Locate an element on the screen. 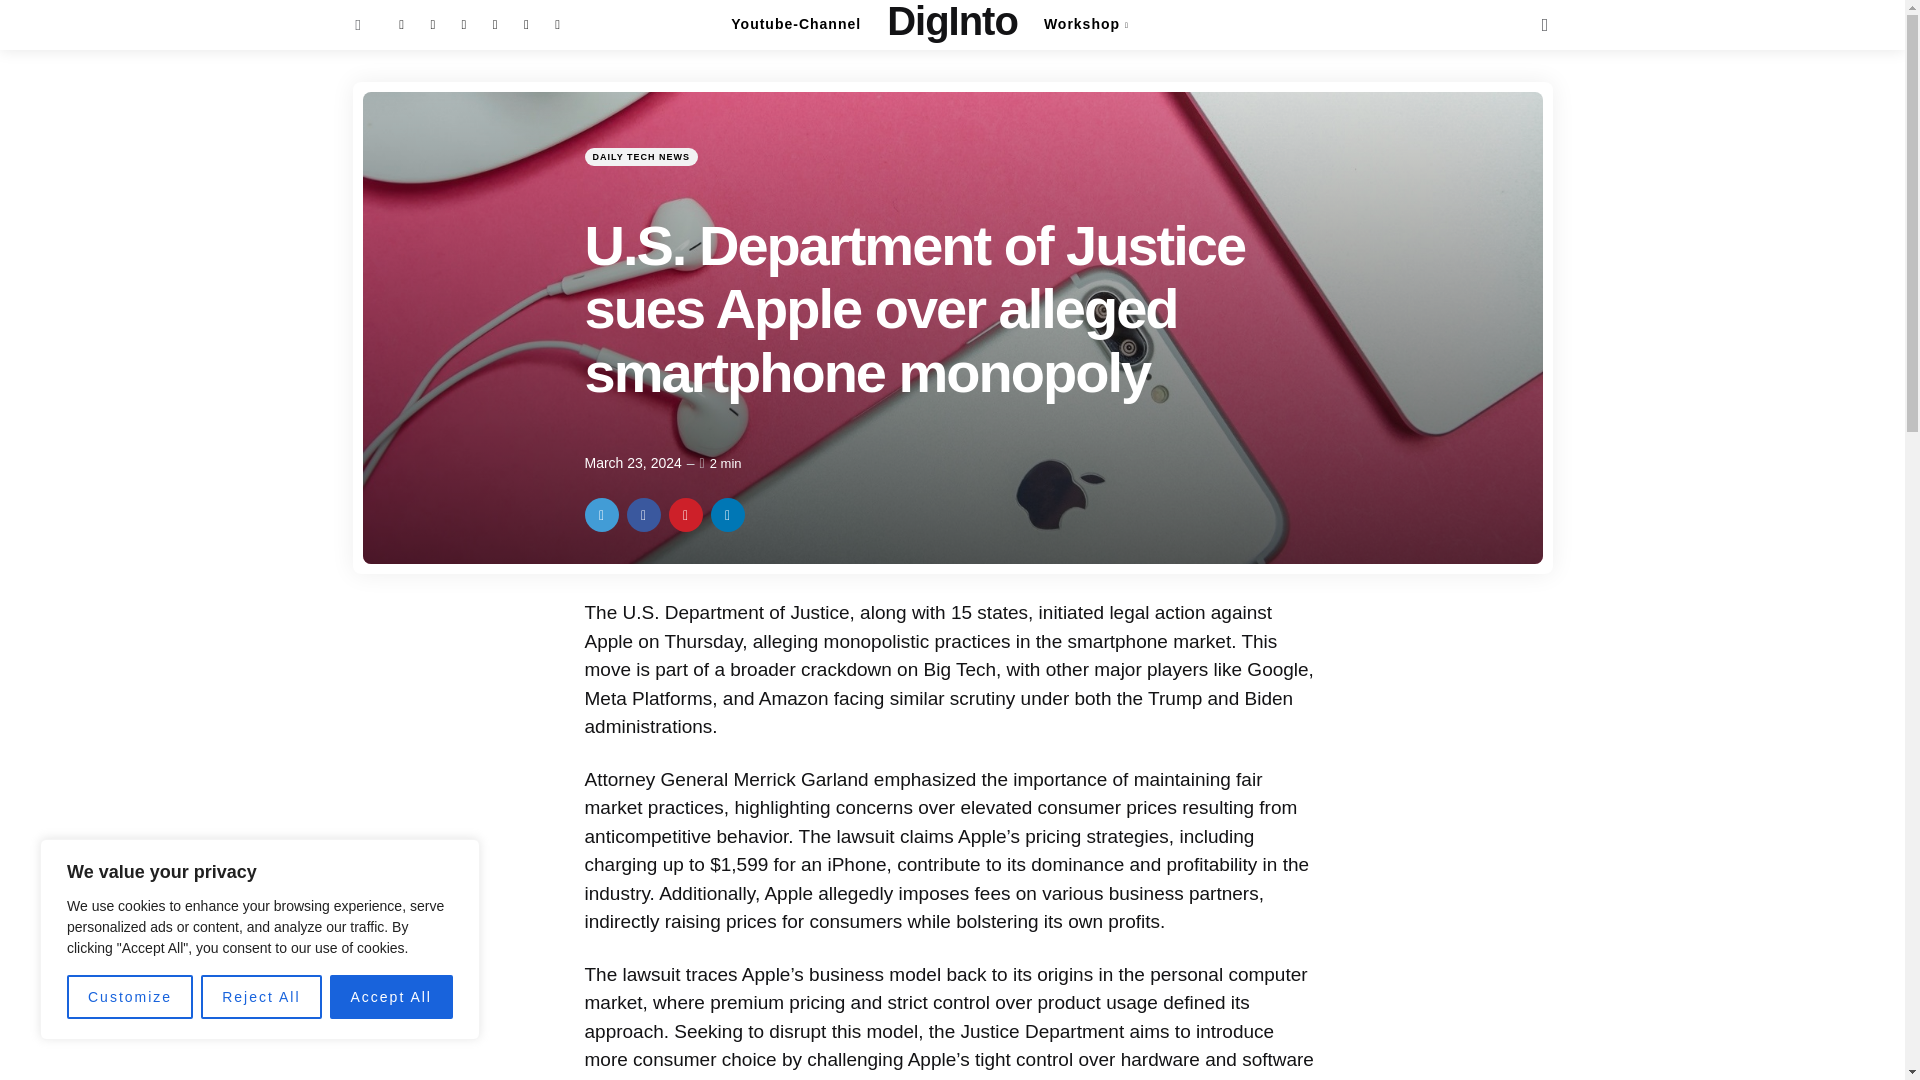  Youtube-Channel is located at coordinates (796, 24).